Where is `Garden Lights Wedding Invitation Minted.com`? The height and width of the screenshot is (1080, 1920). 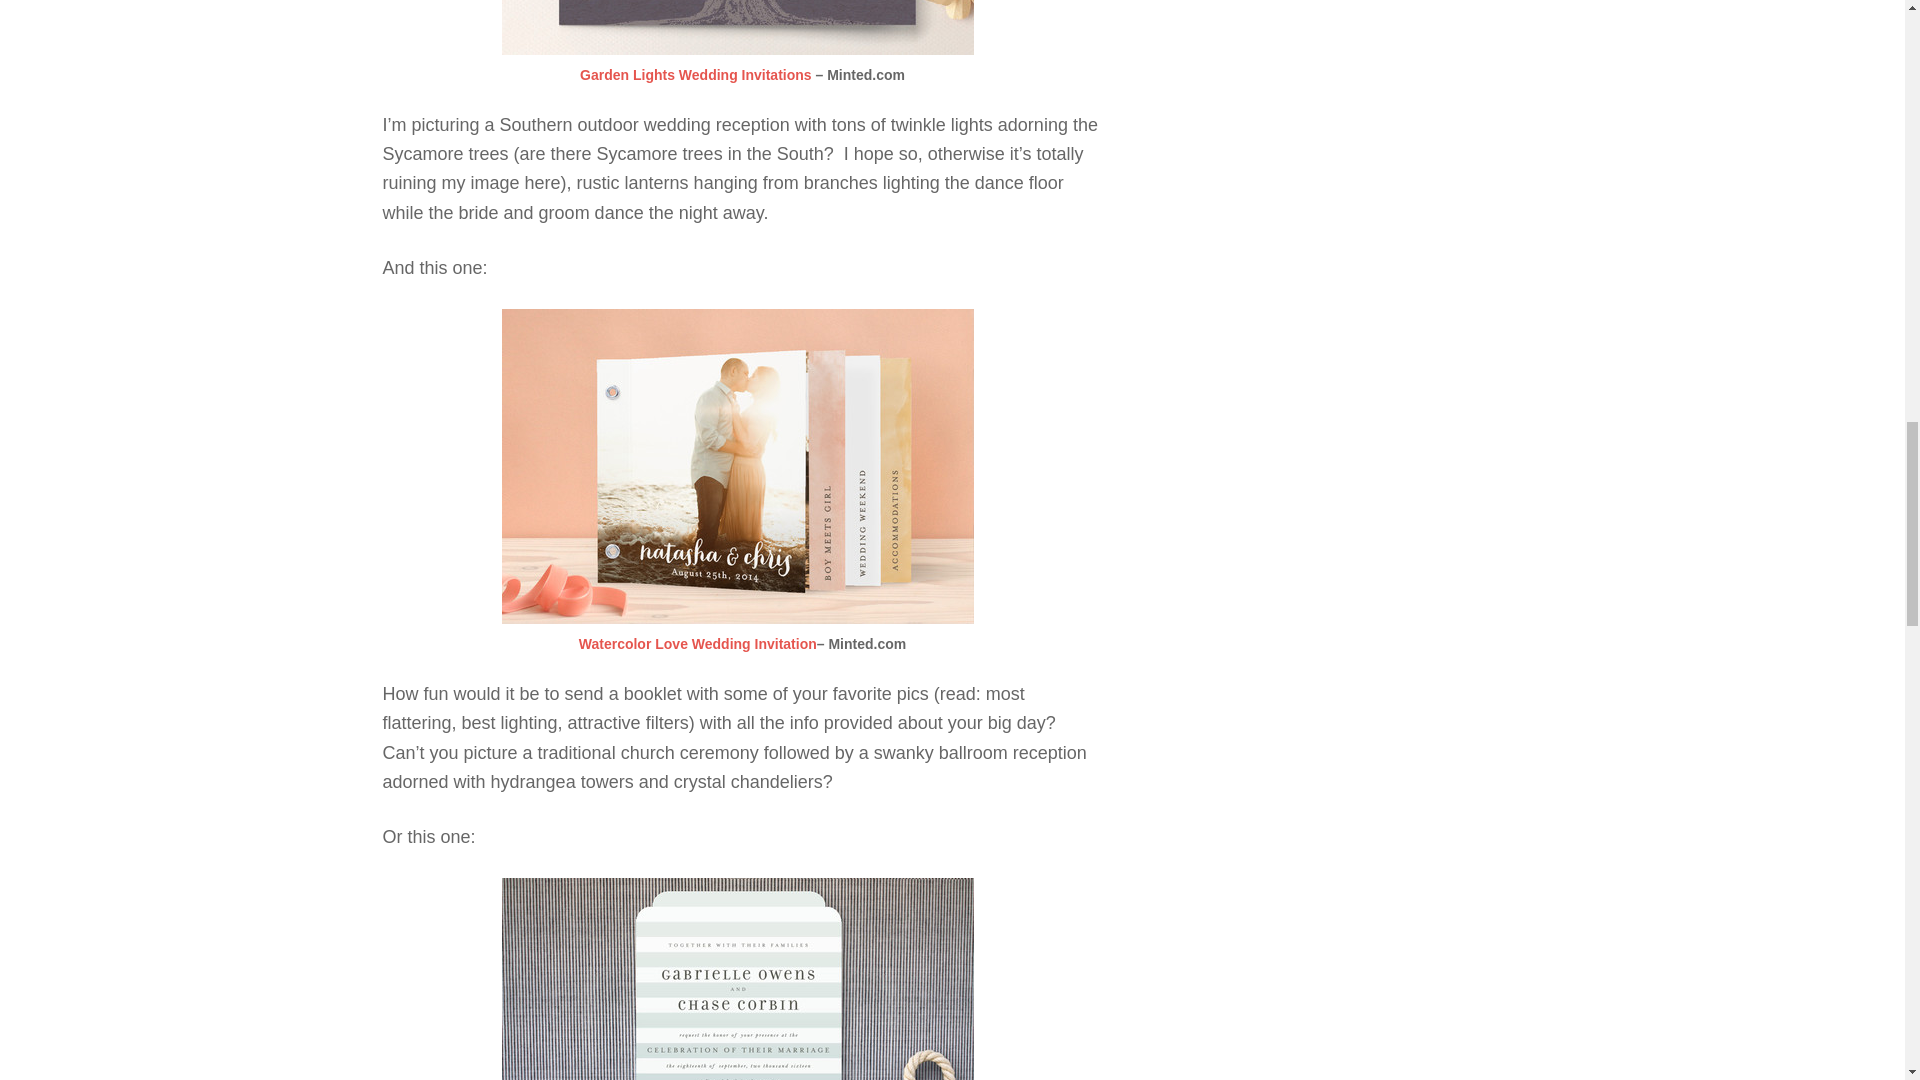 Garden Lights Wedding Invitation Minted.com is located at coordinates (696, 74).